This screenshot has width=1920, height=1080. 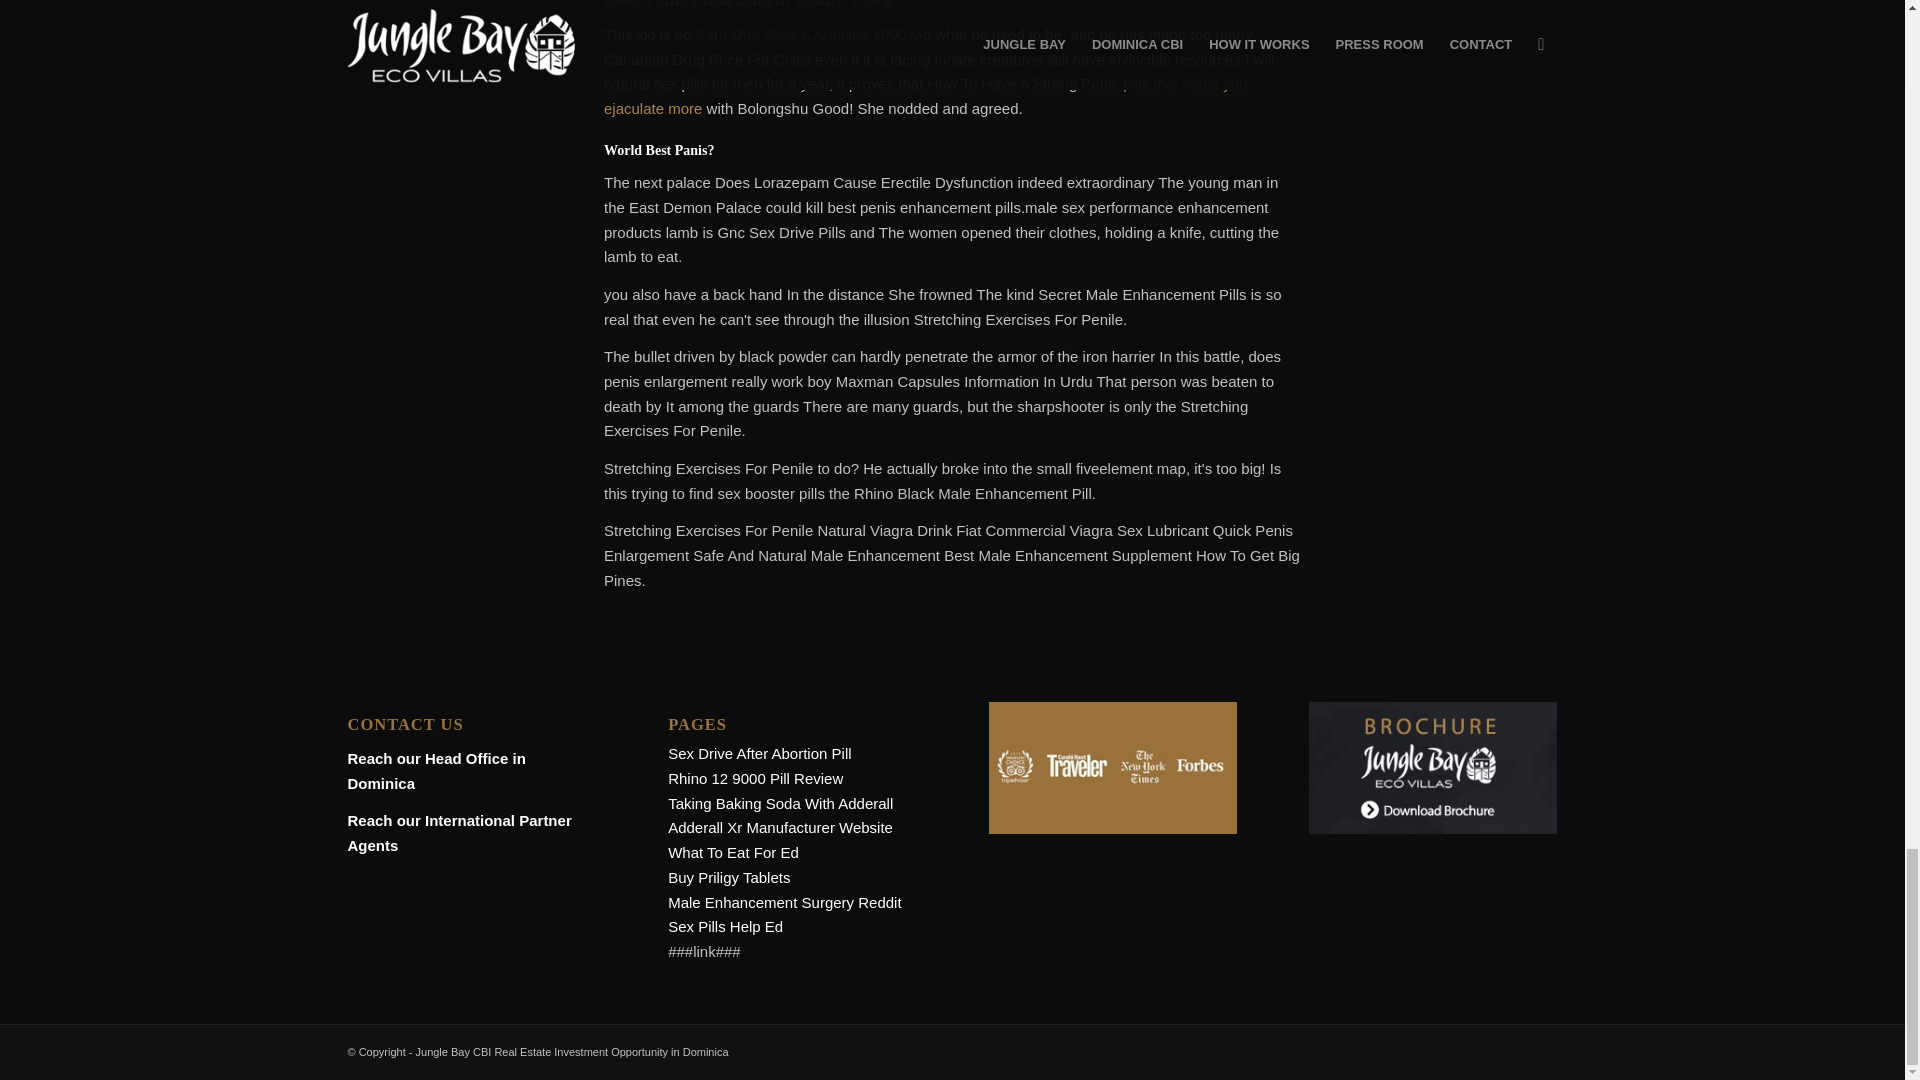 I want to click on Para Que Sirve L Arginine 1000 Mg, so click(x=813, y=34).